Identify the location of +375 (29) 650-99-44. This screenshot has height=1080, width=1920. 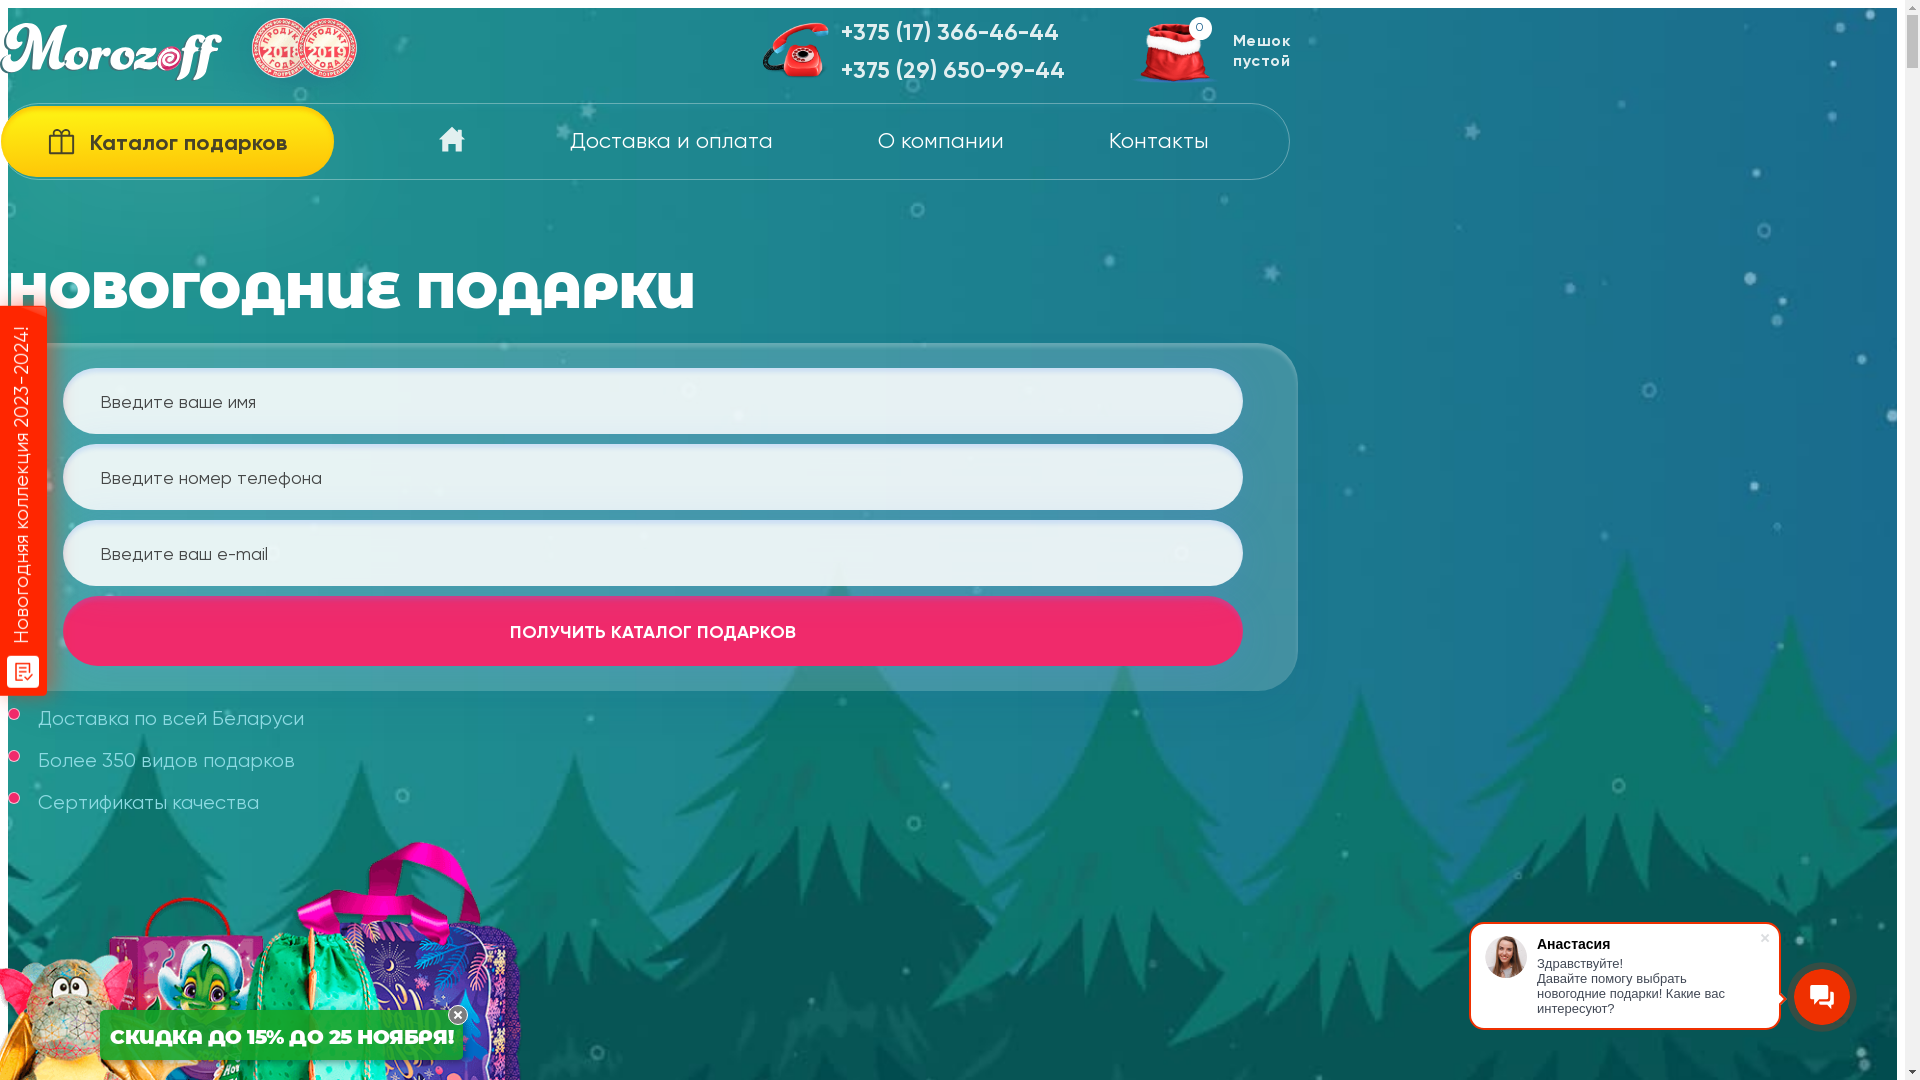
(953, 72).